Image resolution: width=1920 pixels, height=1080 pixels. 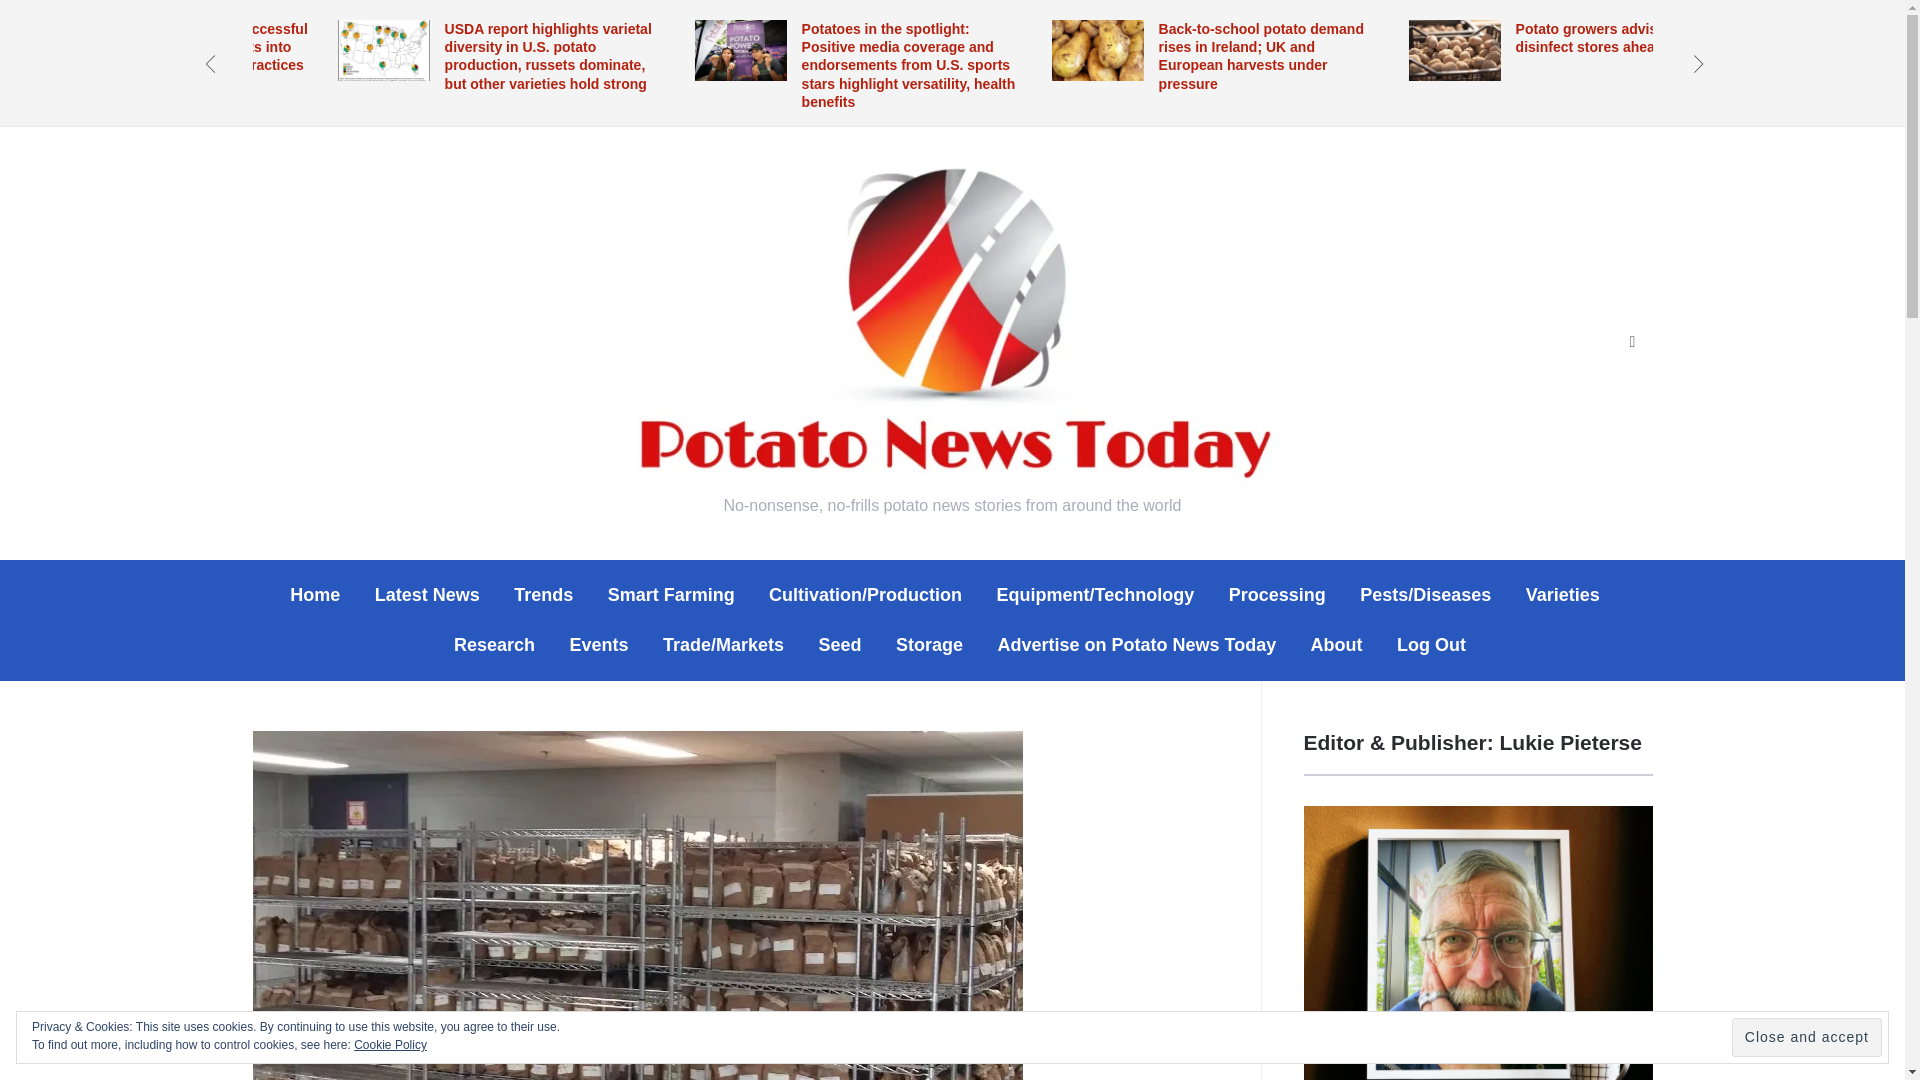 I want to click on Potato growers advised to disinfect stores ahead of harvest, so click(x=1453, y=33).